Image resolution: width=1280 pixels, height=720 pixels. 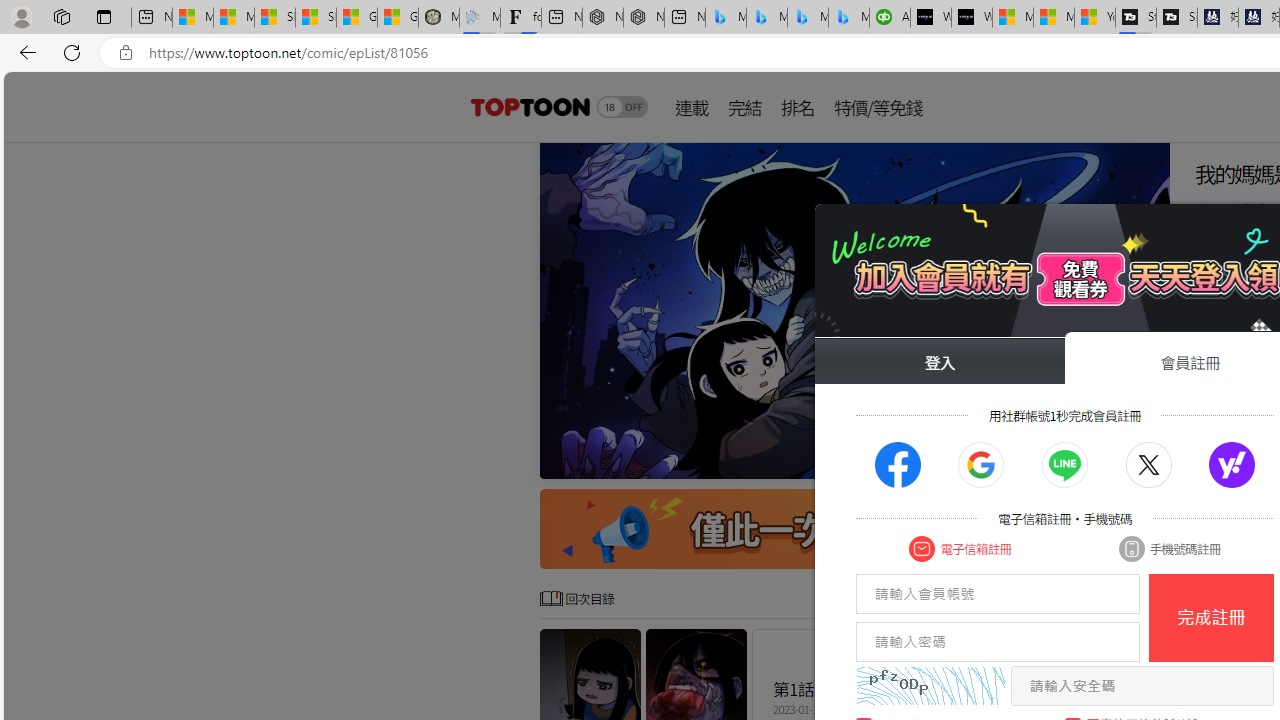 What do you see at coordinates (854, 310) in the screenshot?
I see `Class: swiper-slide swiper-slide-active` at bounding box center [854, 310].